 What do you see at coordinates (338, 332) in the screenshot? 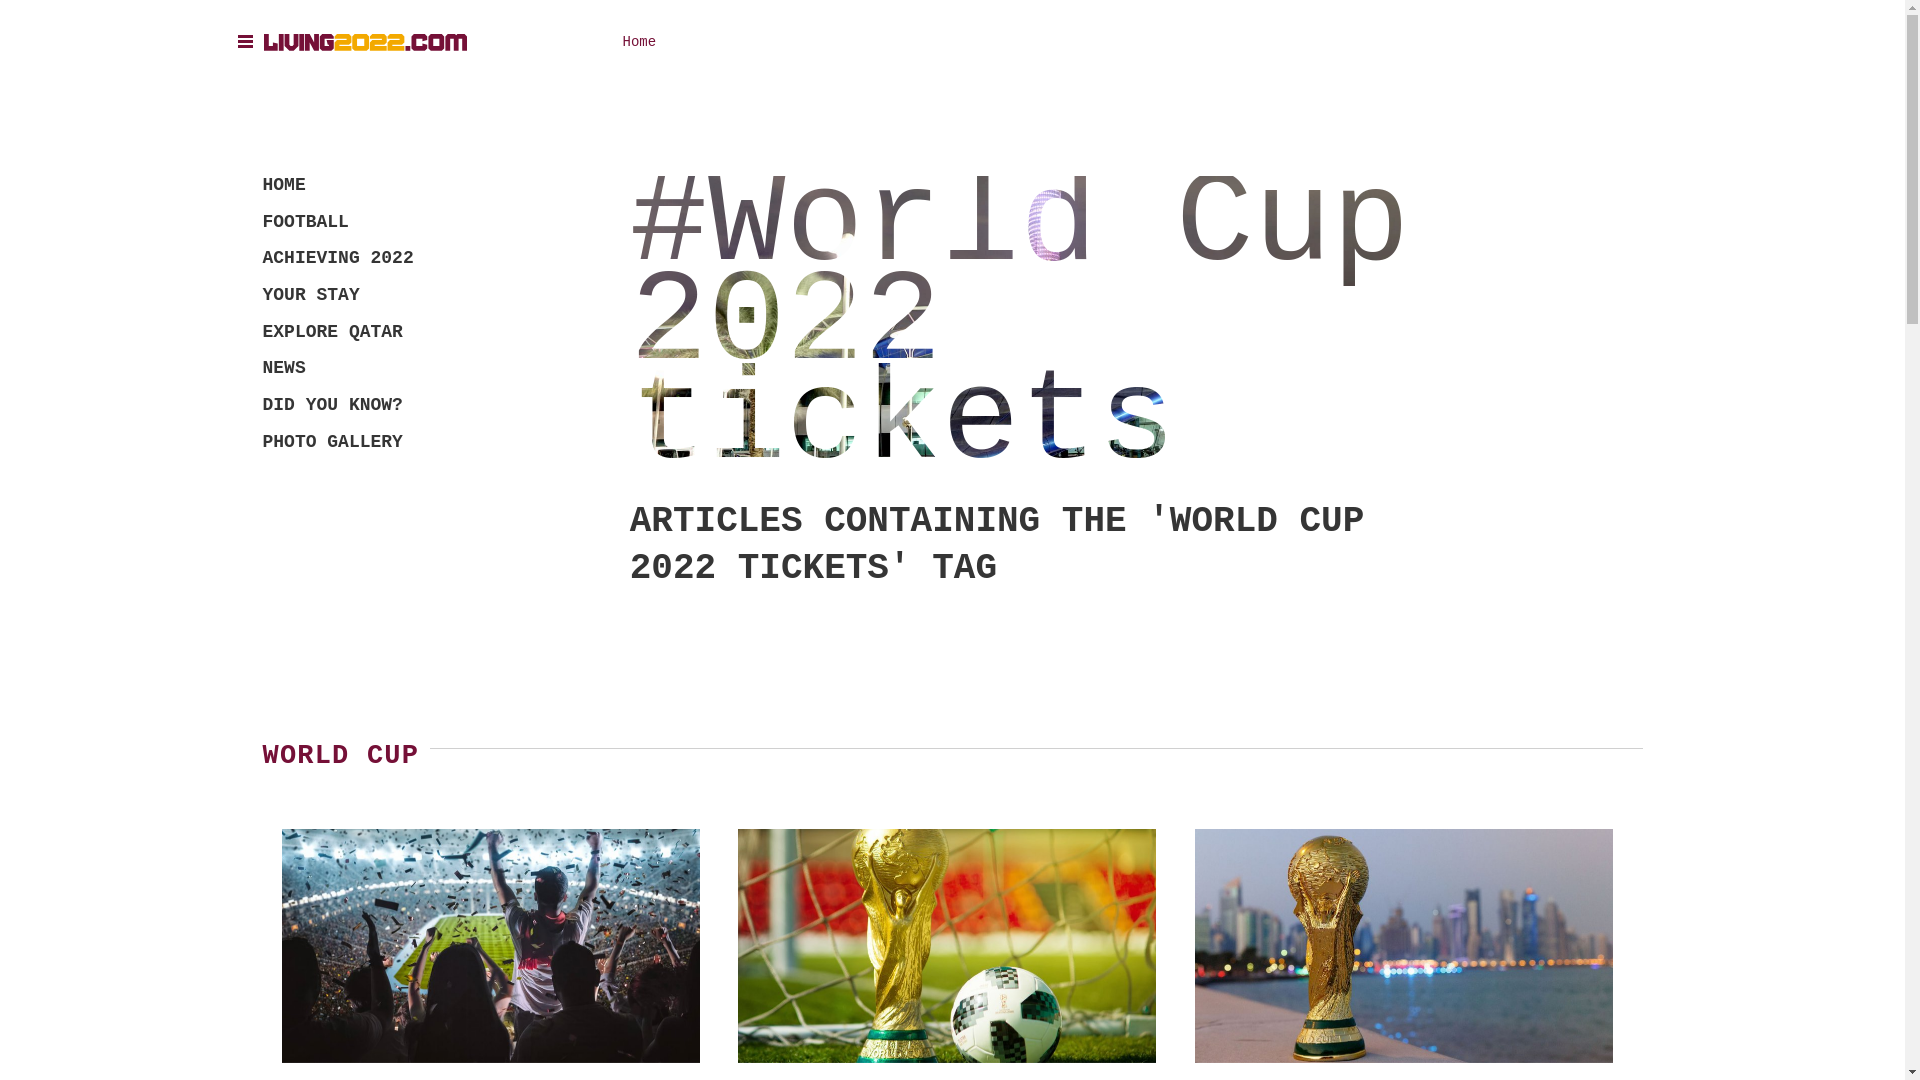
I see `EXPLORE QATAR` at bounding box center [338, 332].